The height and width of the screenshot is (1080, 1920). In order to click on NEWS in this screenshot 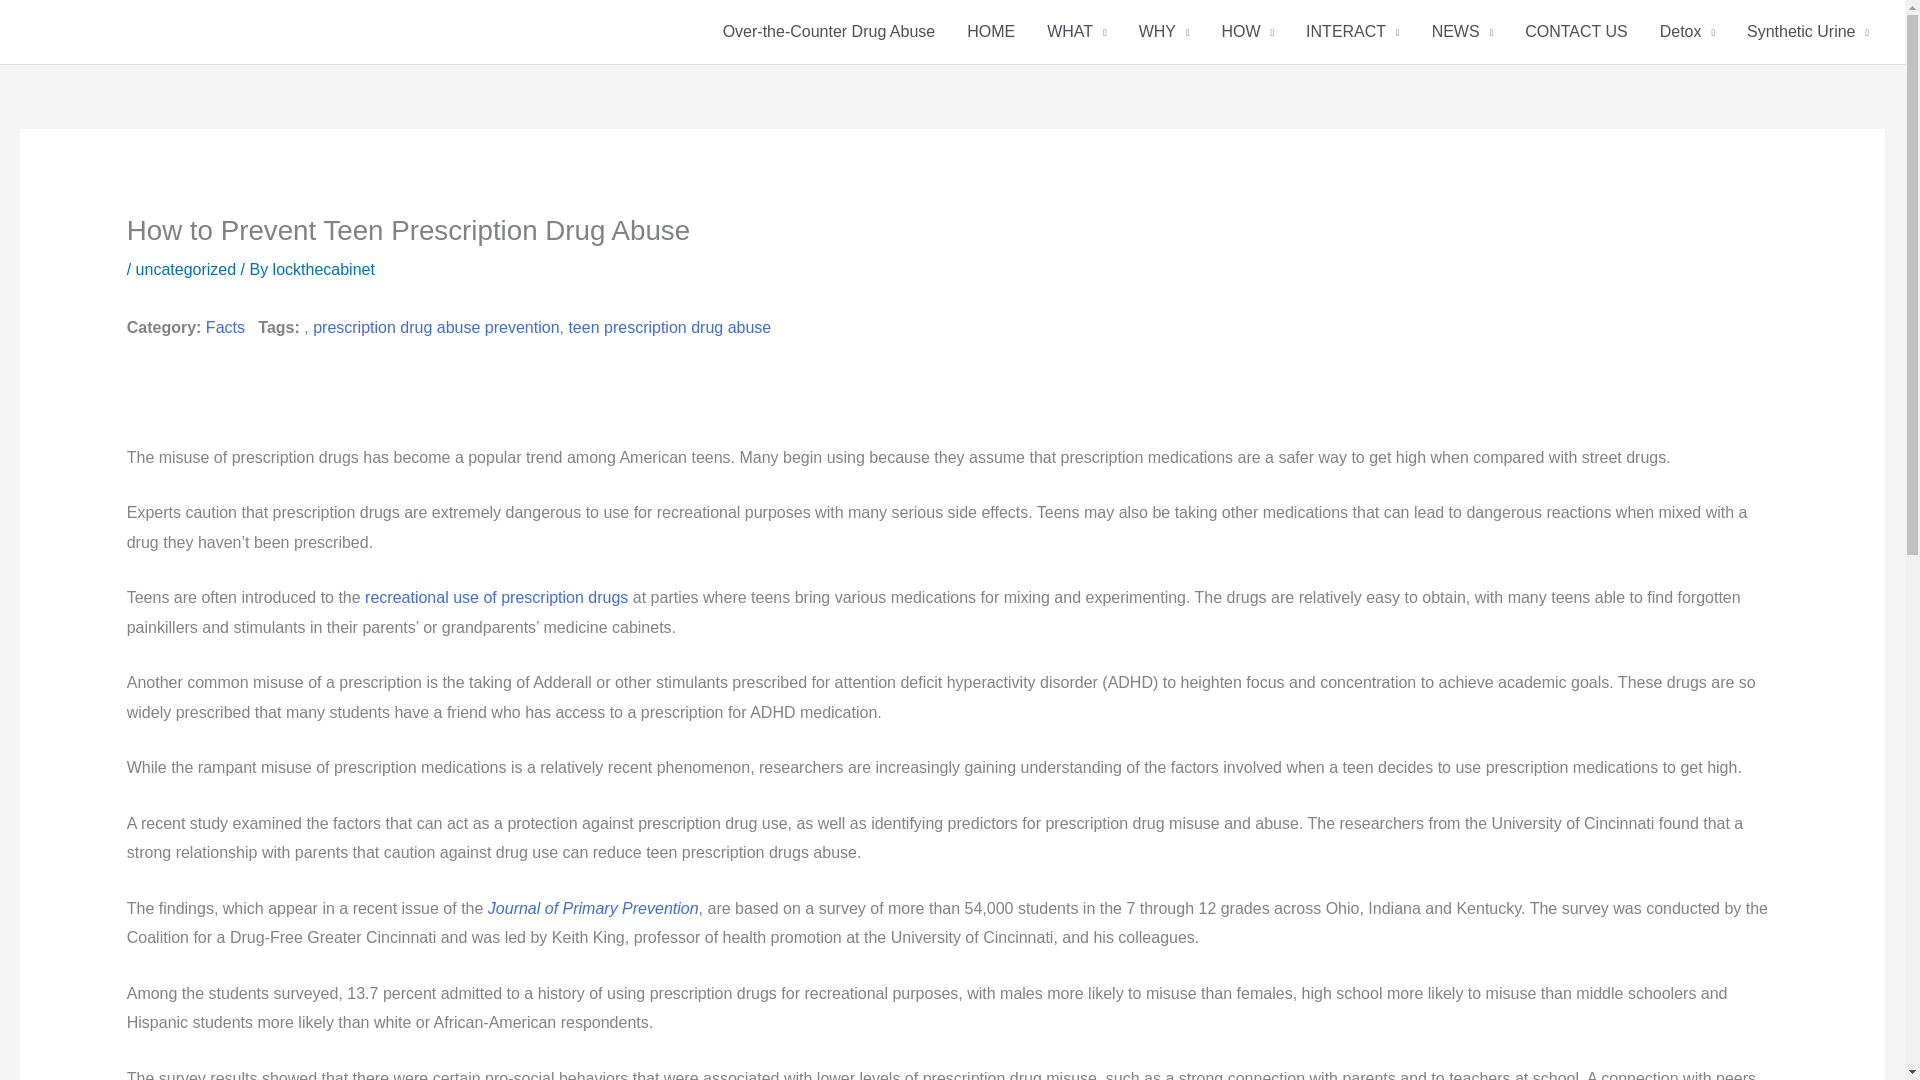, I will do `click(1462, 32)`.